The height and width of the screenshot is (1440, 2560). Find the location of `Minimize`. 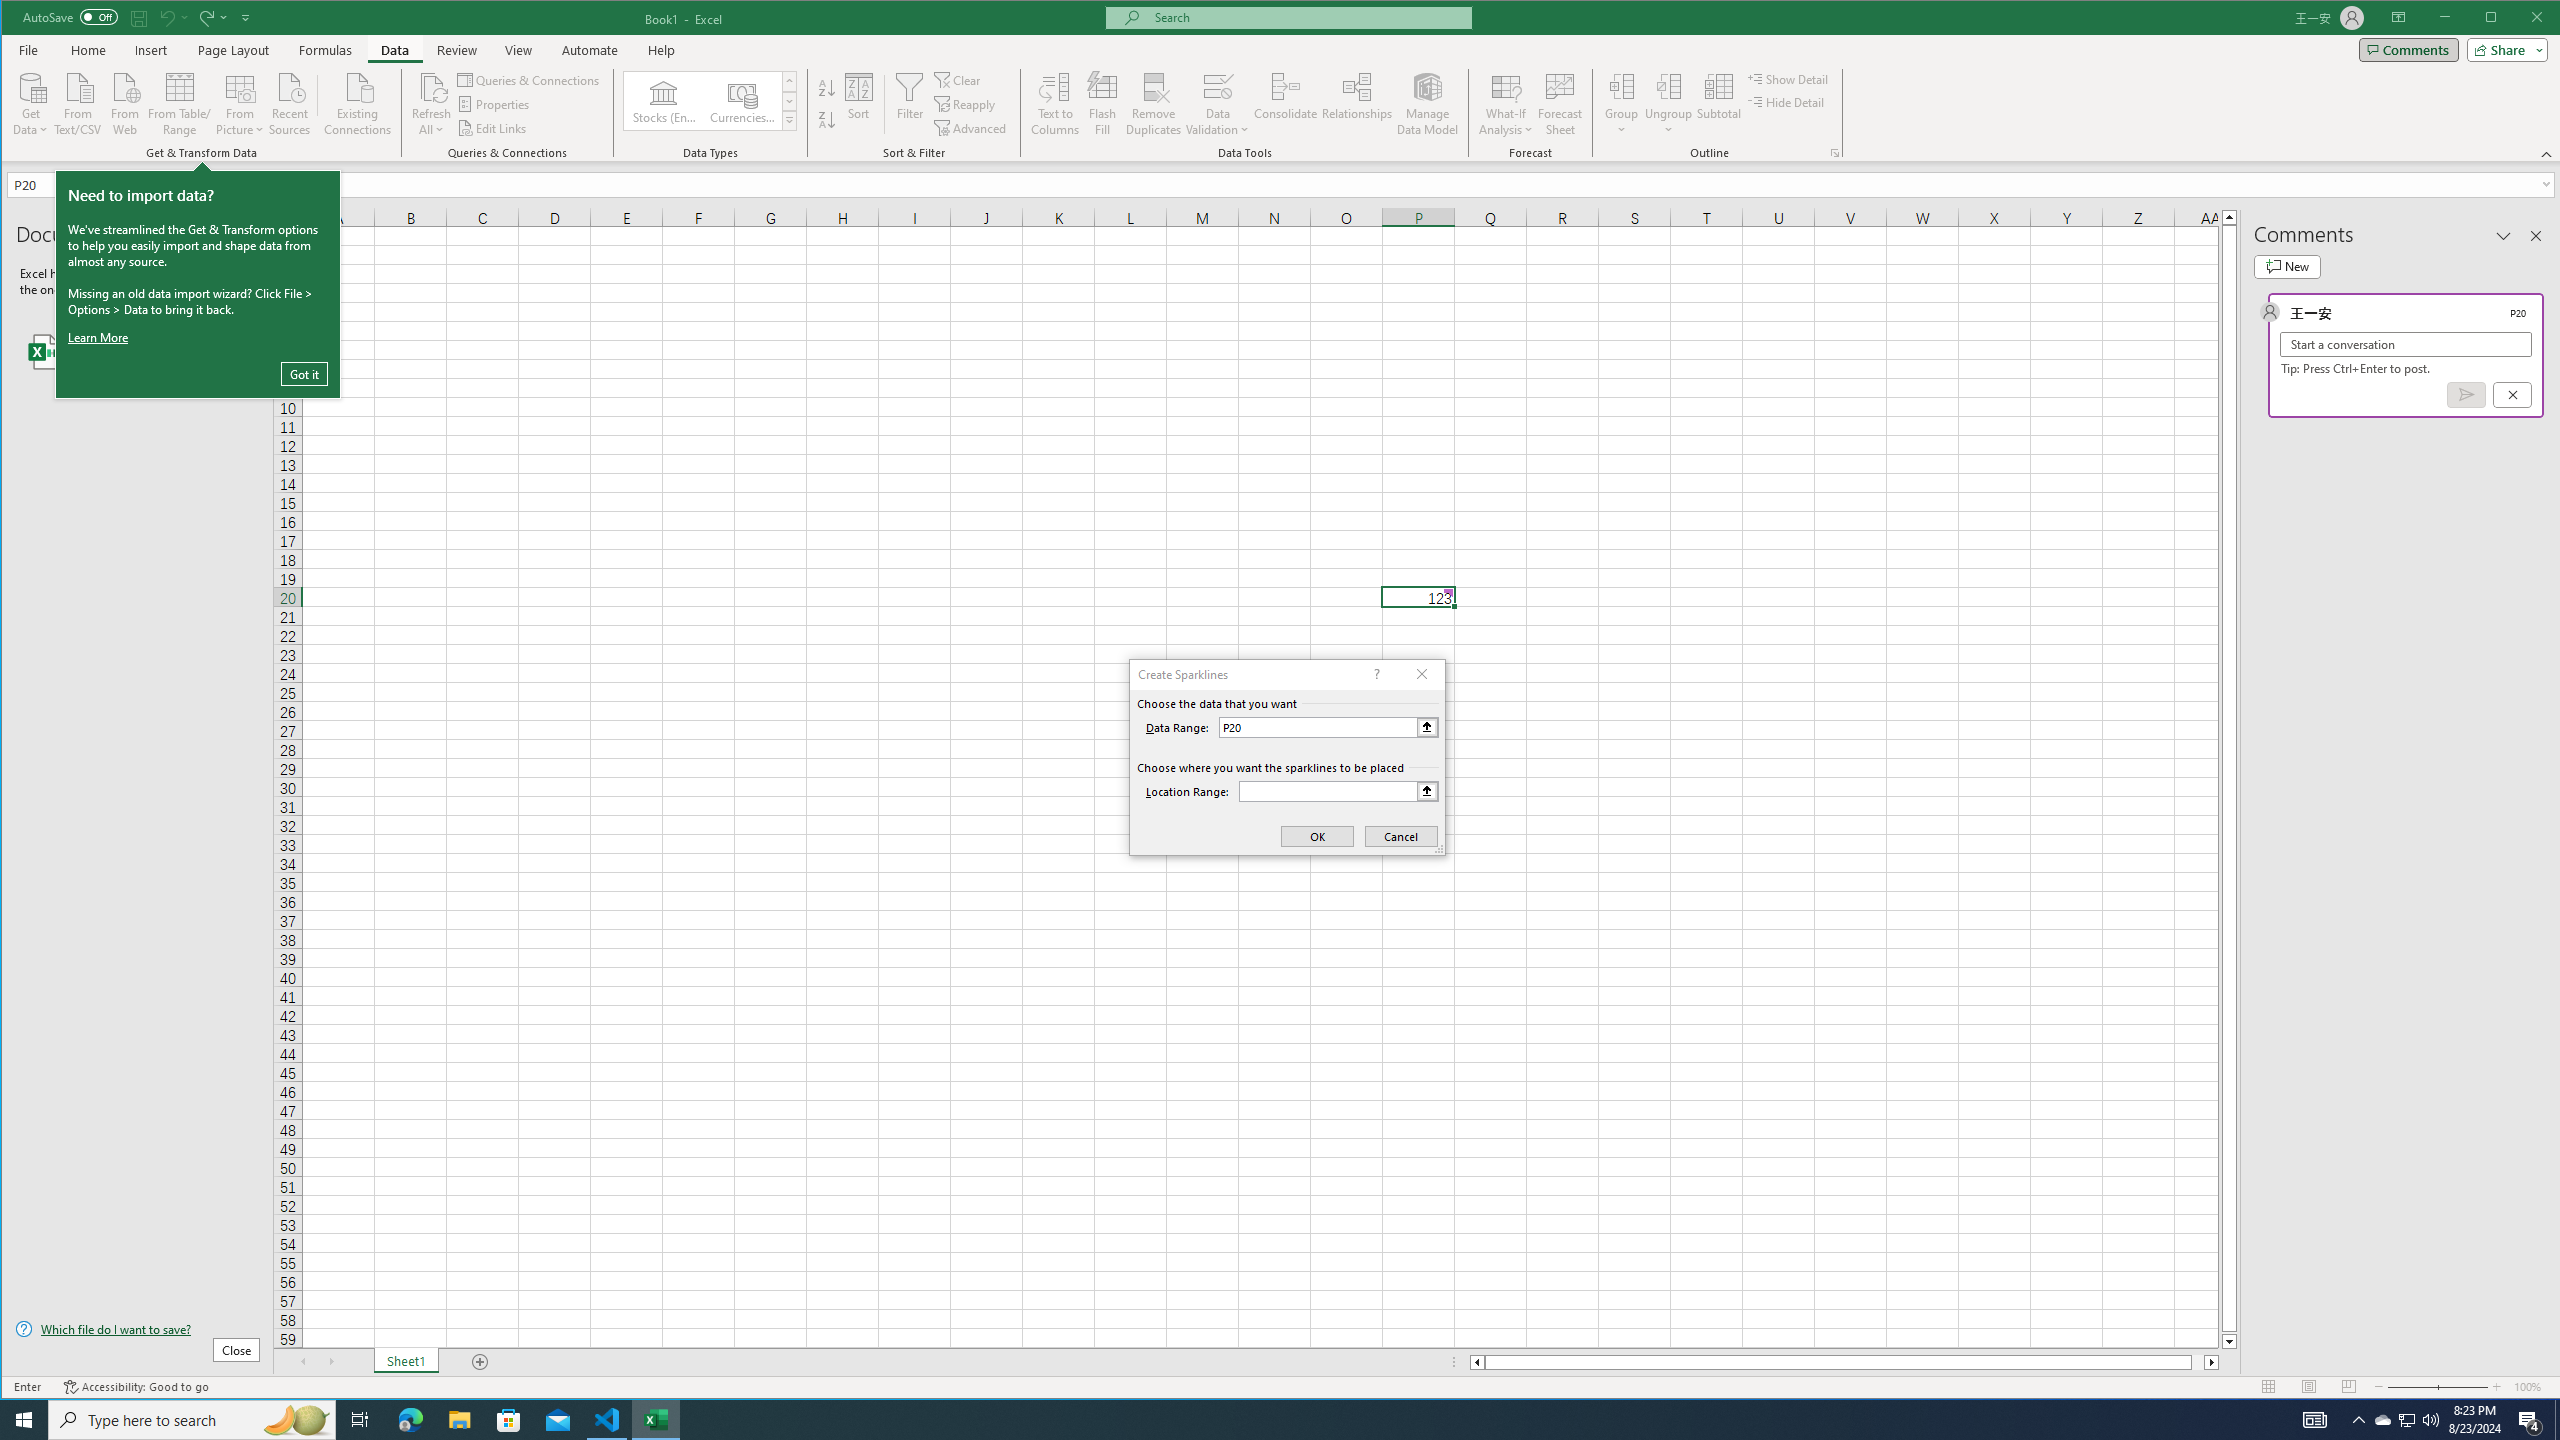

Minimize is located at coordinates (2496, 19).